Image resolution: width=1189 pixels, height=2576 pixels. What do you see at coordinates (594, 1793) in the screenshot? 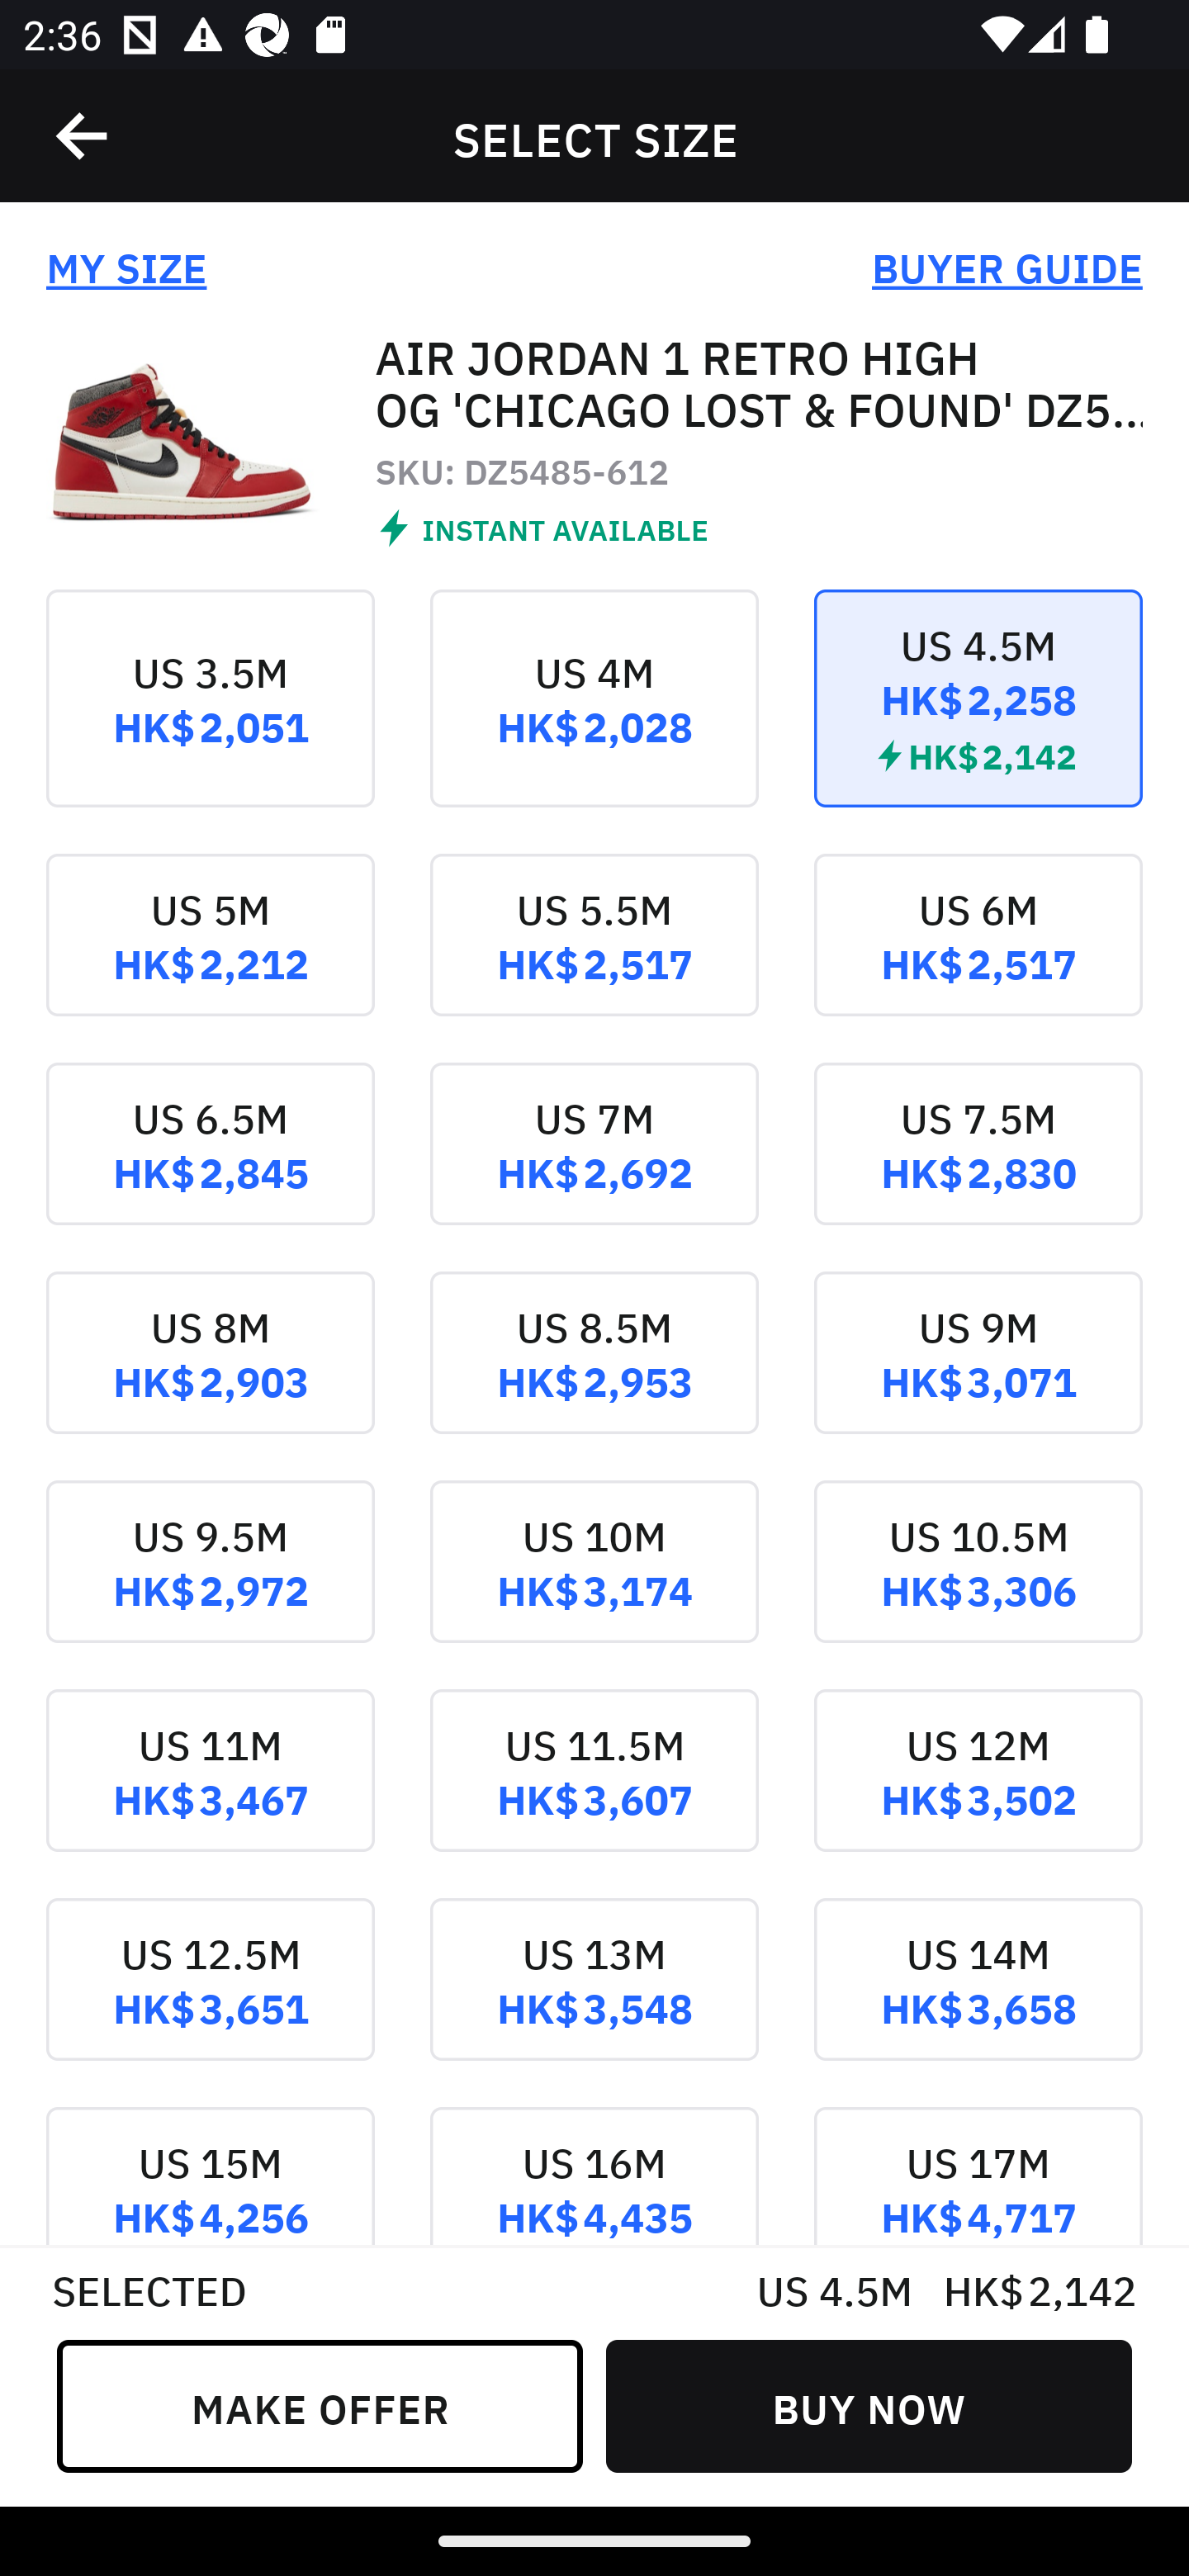
I see `US 11.5M HK$ 3,607` at bounding box center [594, 1793].